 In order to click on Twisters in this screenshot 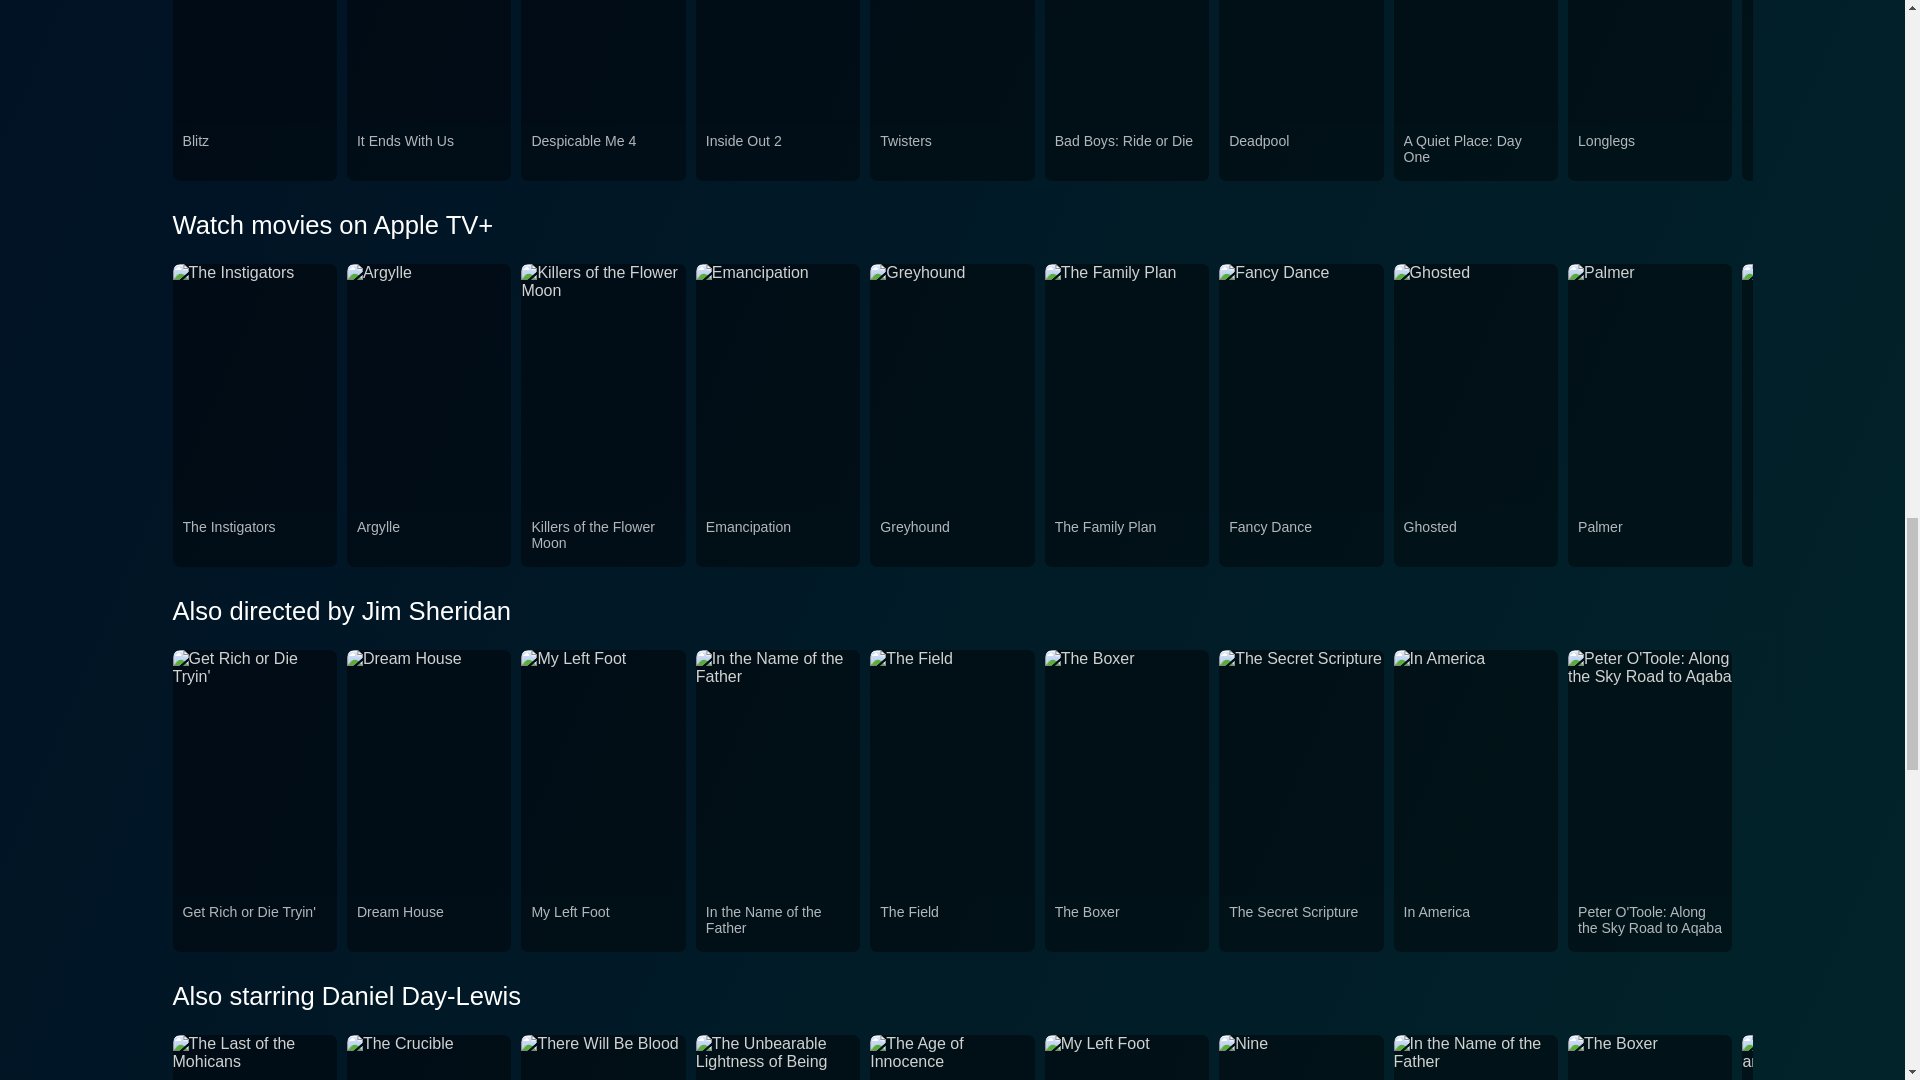, I will do `click(951, 152)`.